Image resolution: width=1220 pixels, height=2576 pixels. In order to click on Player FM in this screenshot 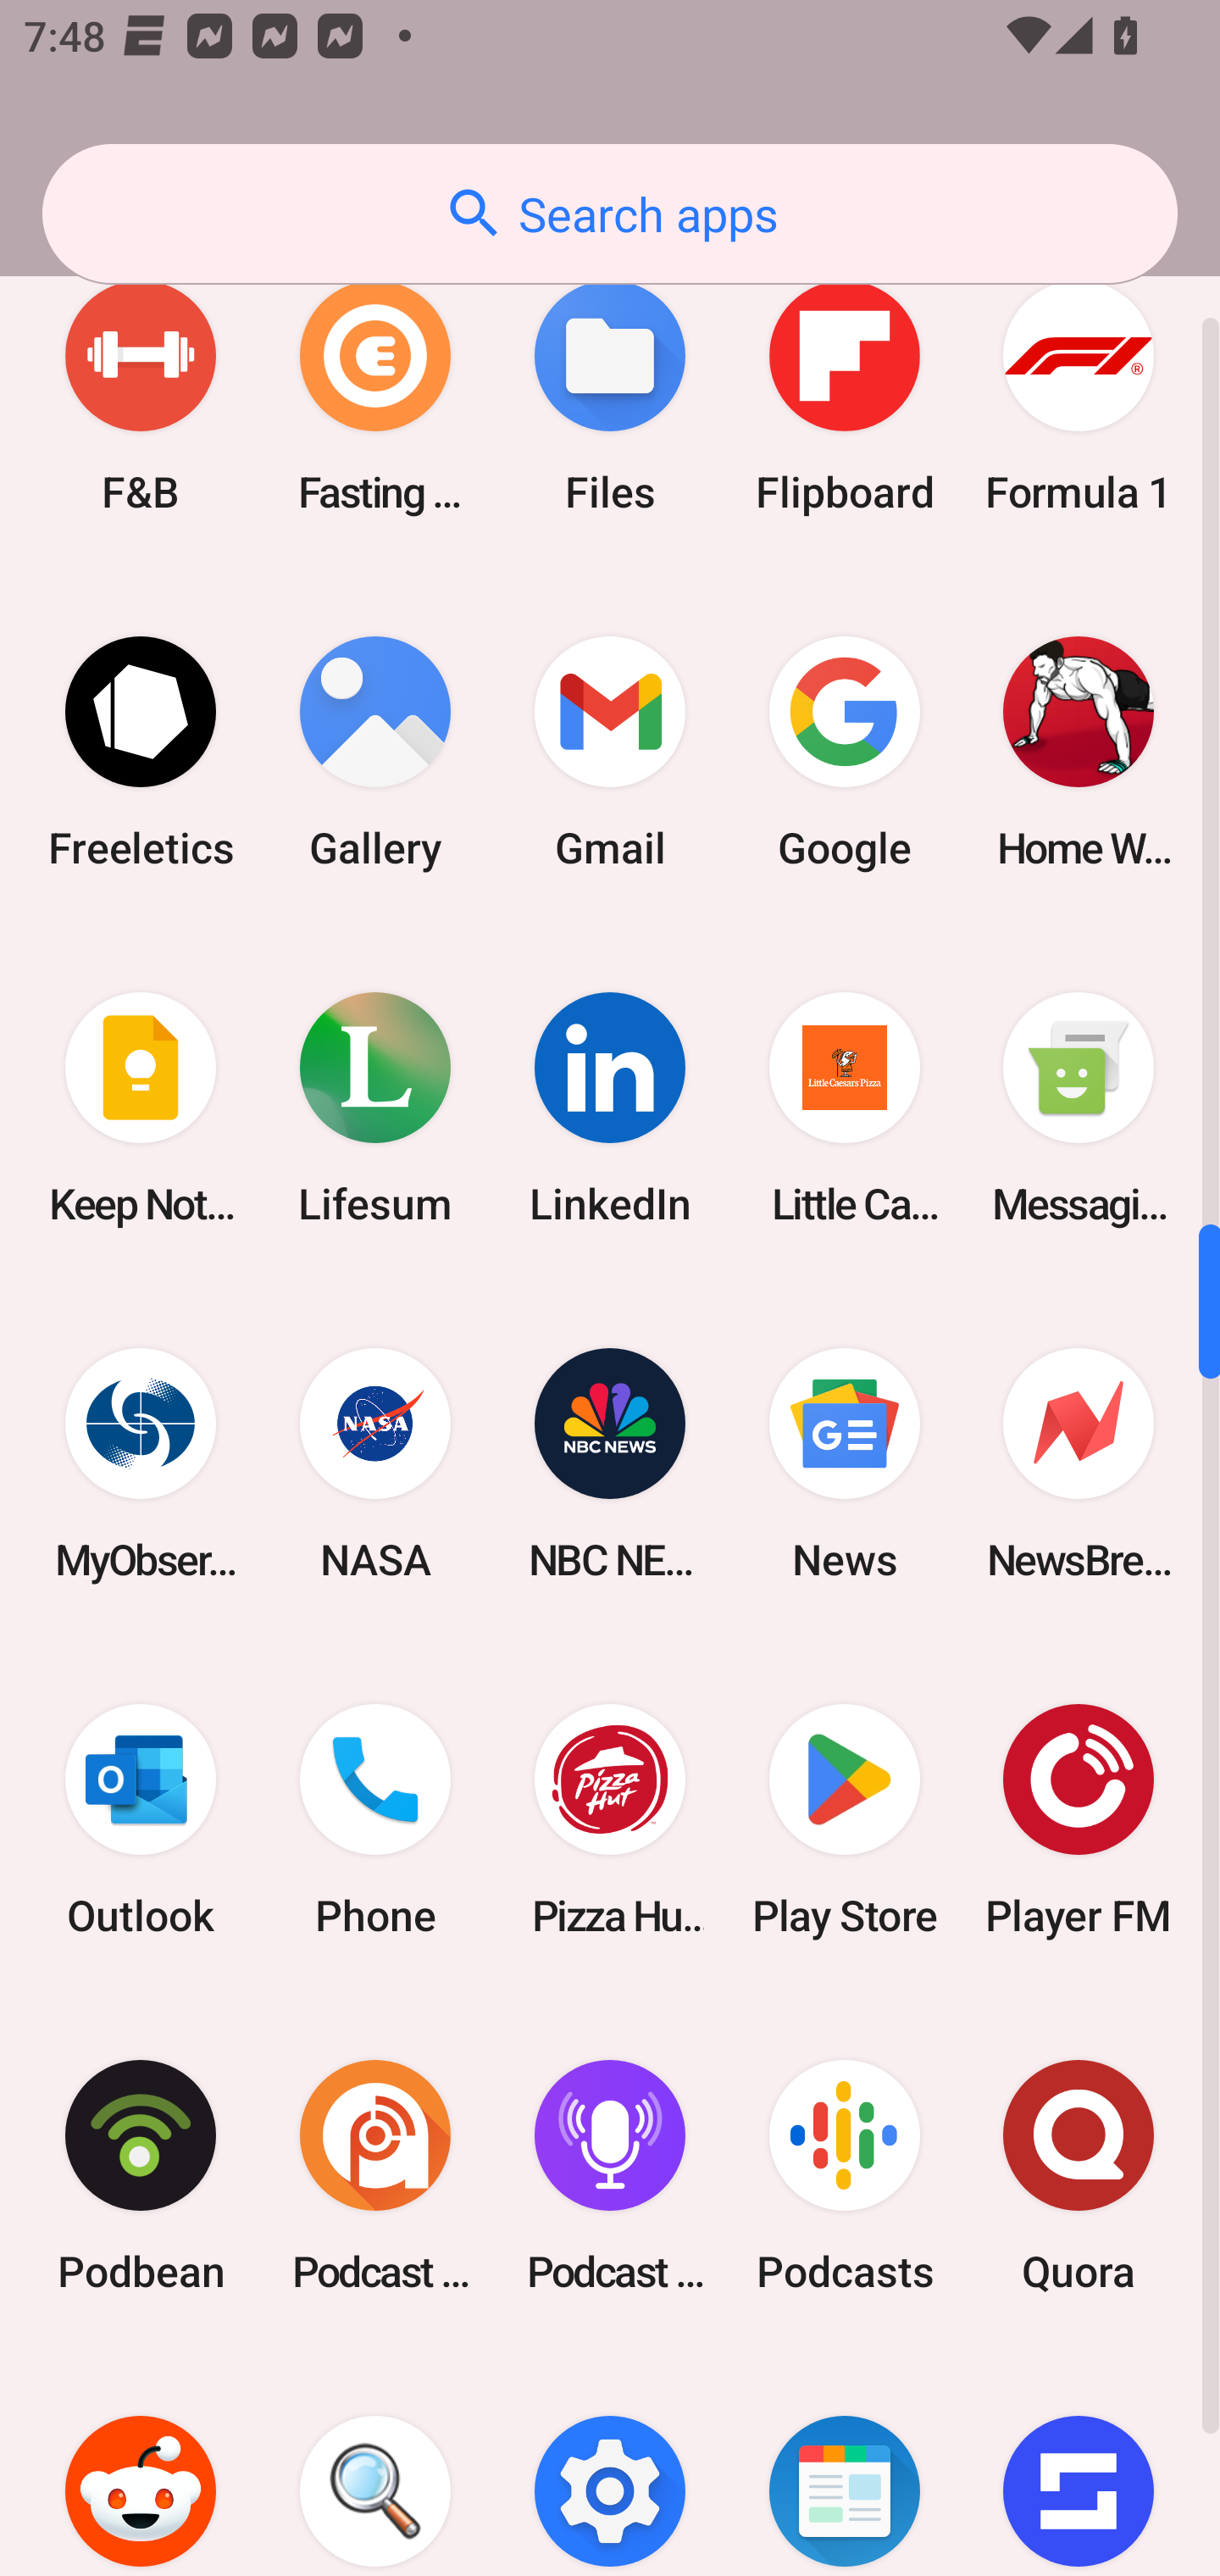, I will do `click(1079, 1821)`.